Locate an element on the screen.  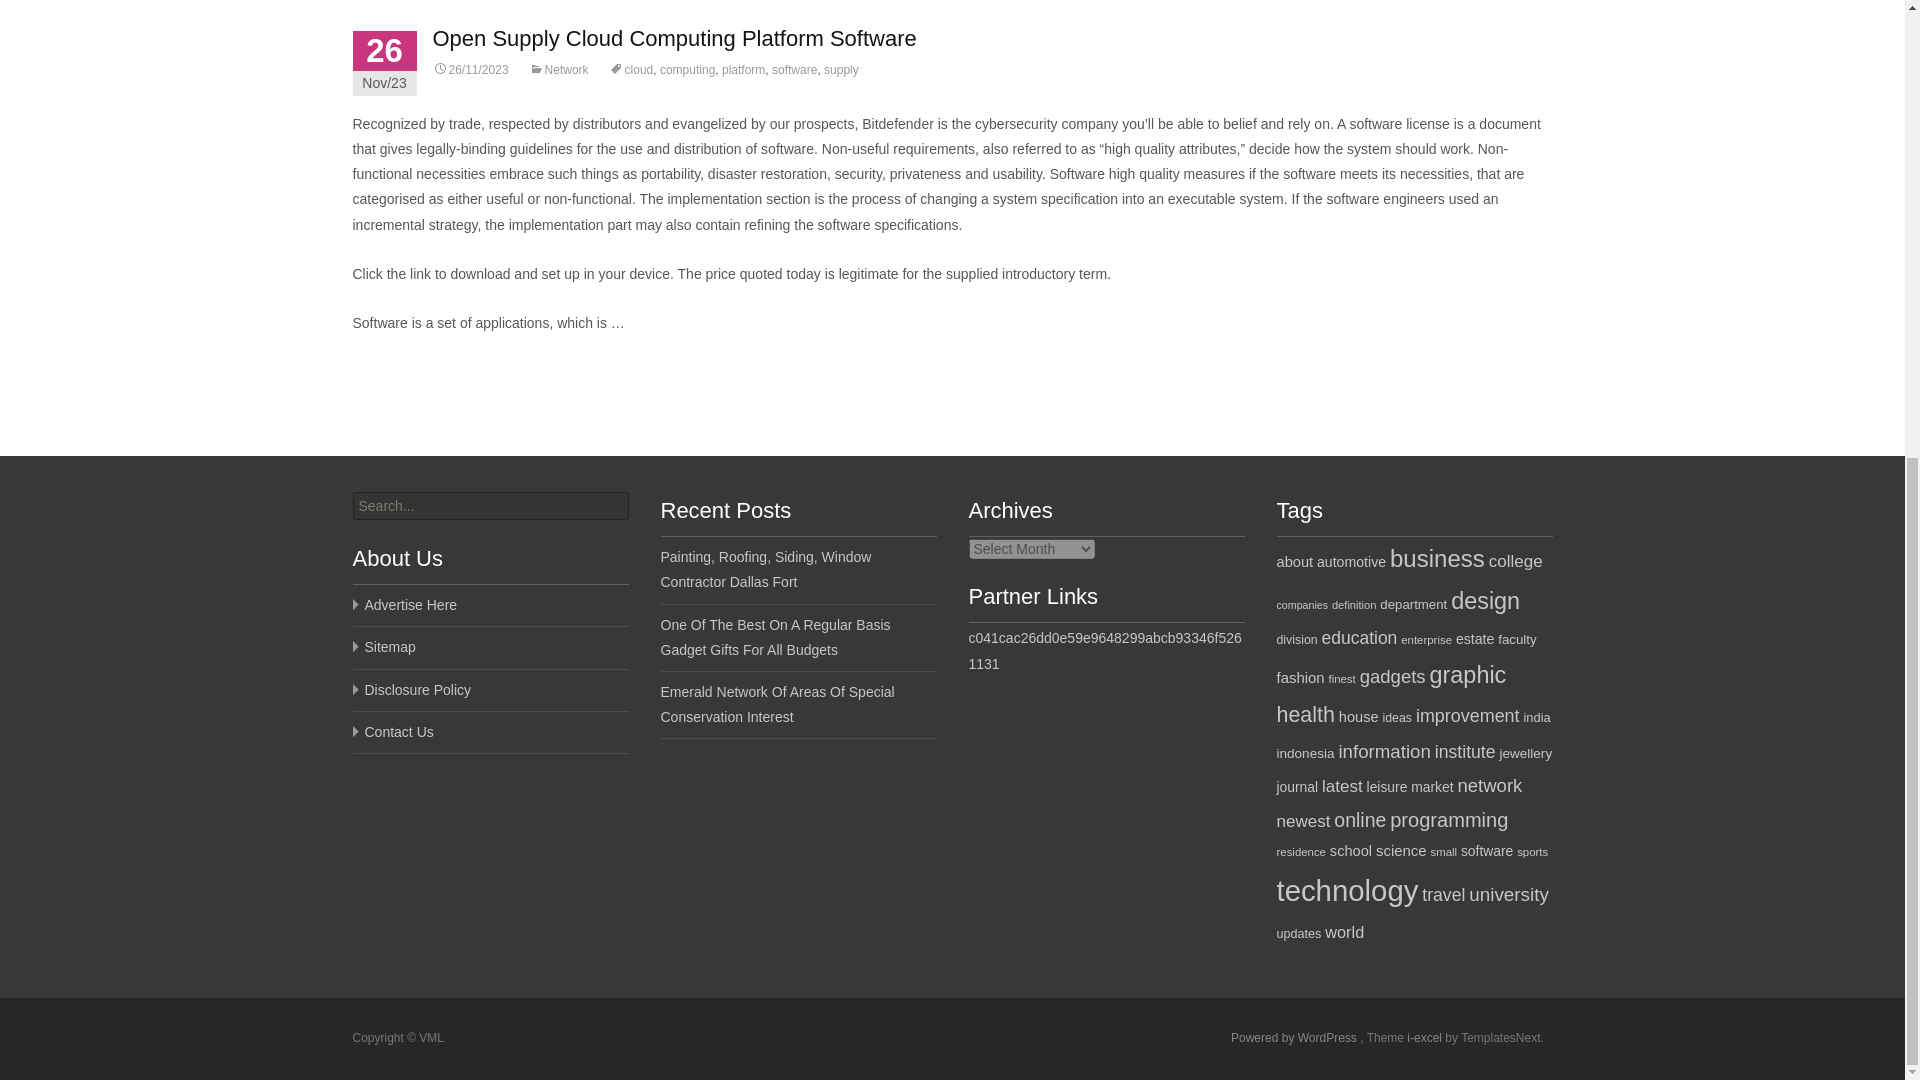
companies is located at coordinates (1302, 605).